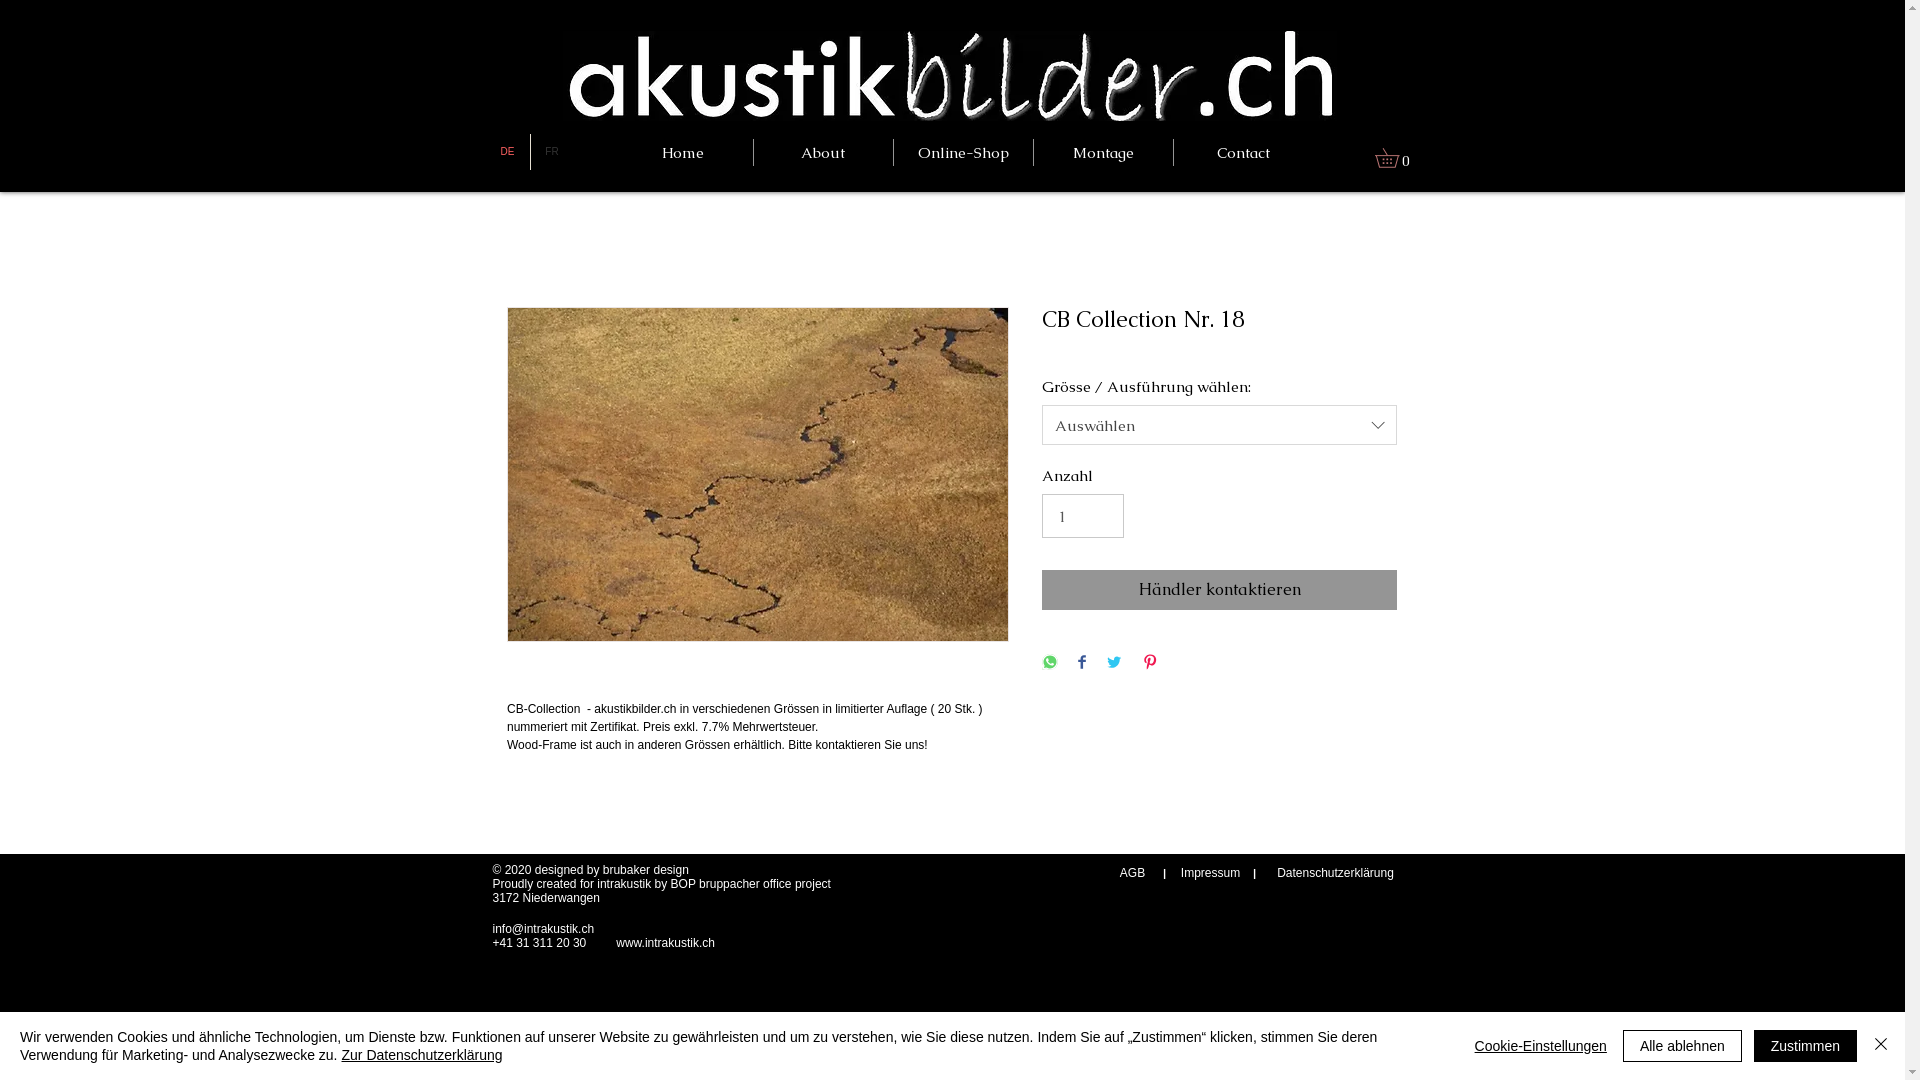 The image size is (1920, 1080). Describe the element at coordinates (666, 943) in the screenshot. I see `www.intrakustik.ch` at that location.